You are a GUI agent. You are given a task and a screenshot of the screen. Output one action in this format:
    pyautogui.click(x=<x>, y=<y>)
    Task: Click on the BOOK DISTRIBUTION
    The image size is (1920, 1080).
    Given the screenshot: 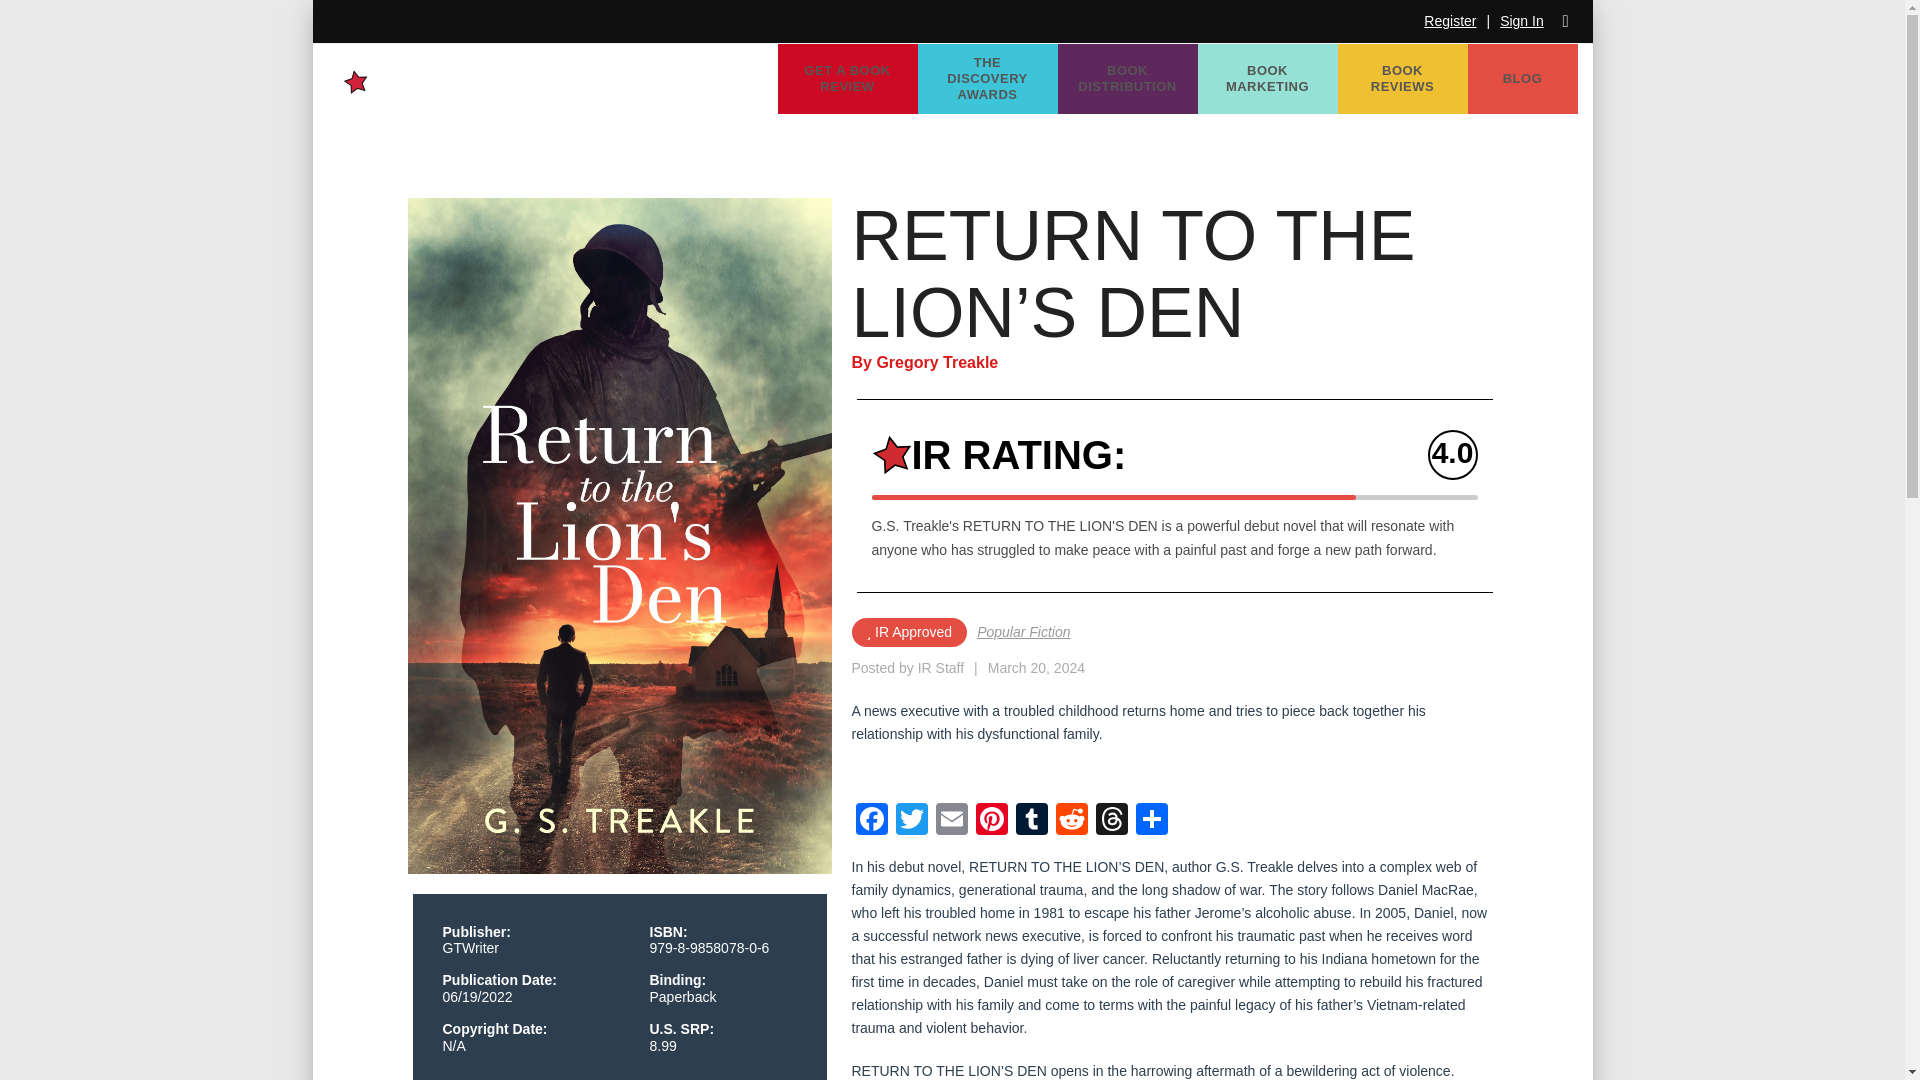 What is the action you would take?
    pyautogui.click(x=1128, y=79)
    